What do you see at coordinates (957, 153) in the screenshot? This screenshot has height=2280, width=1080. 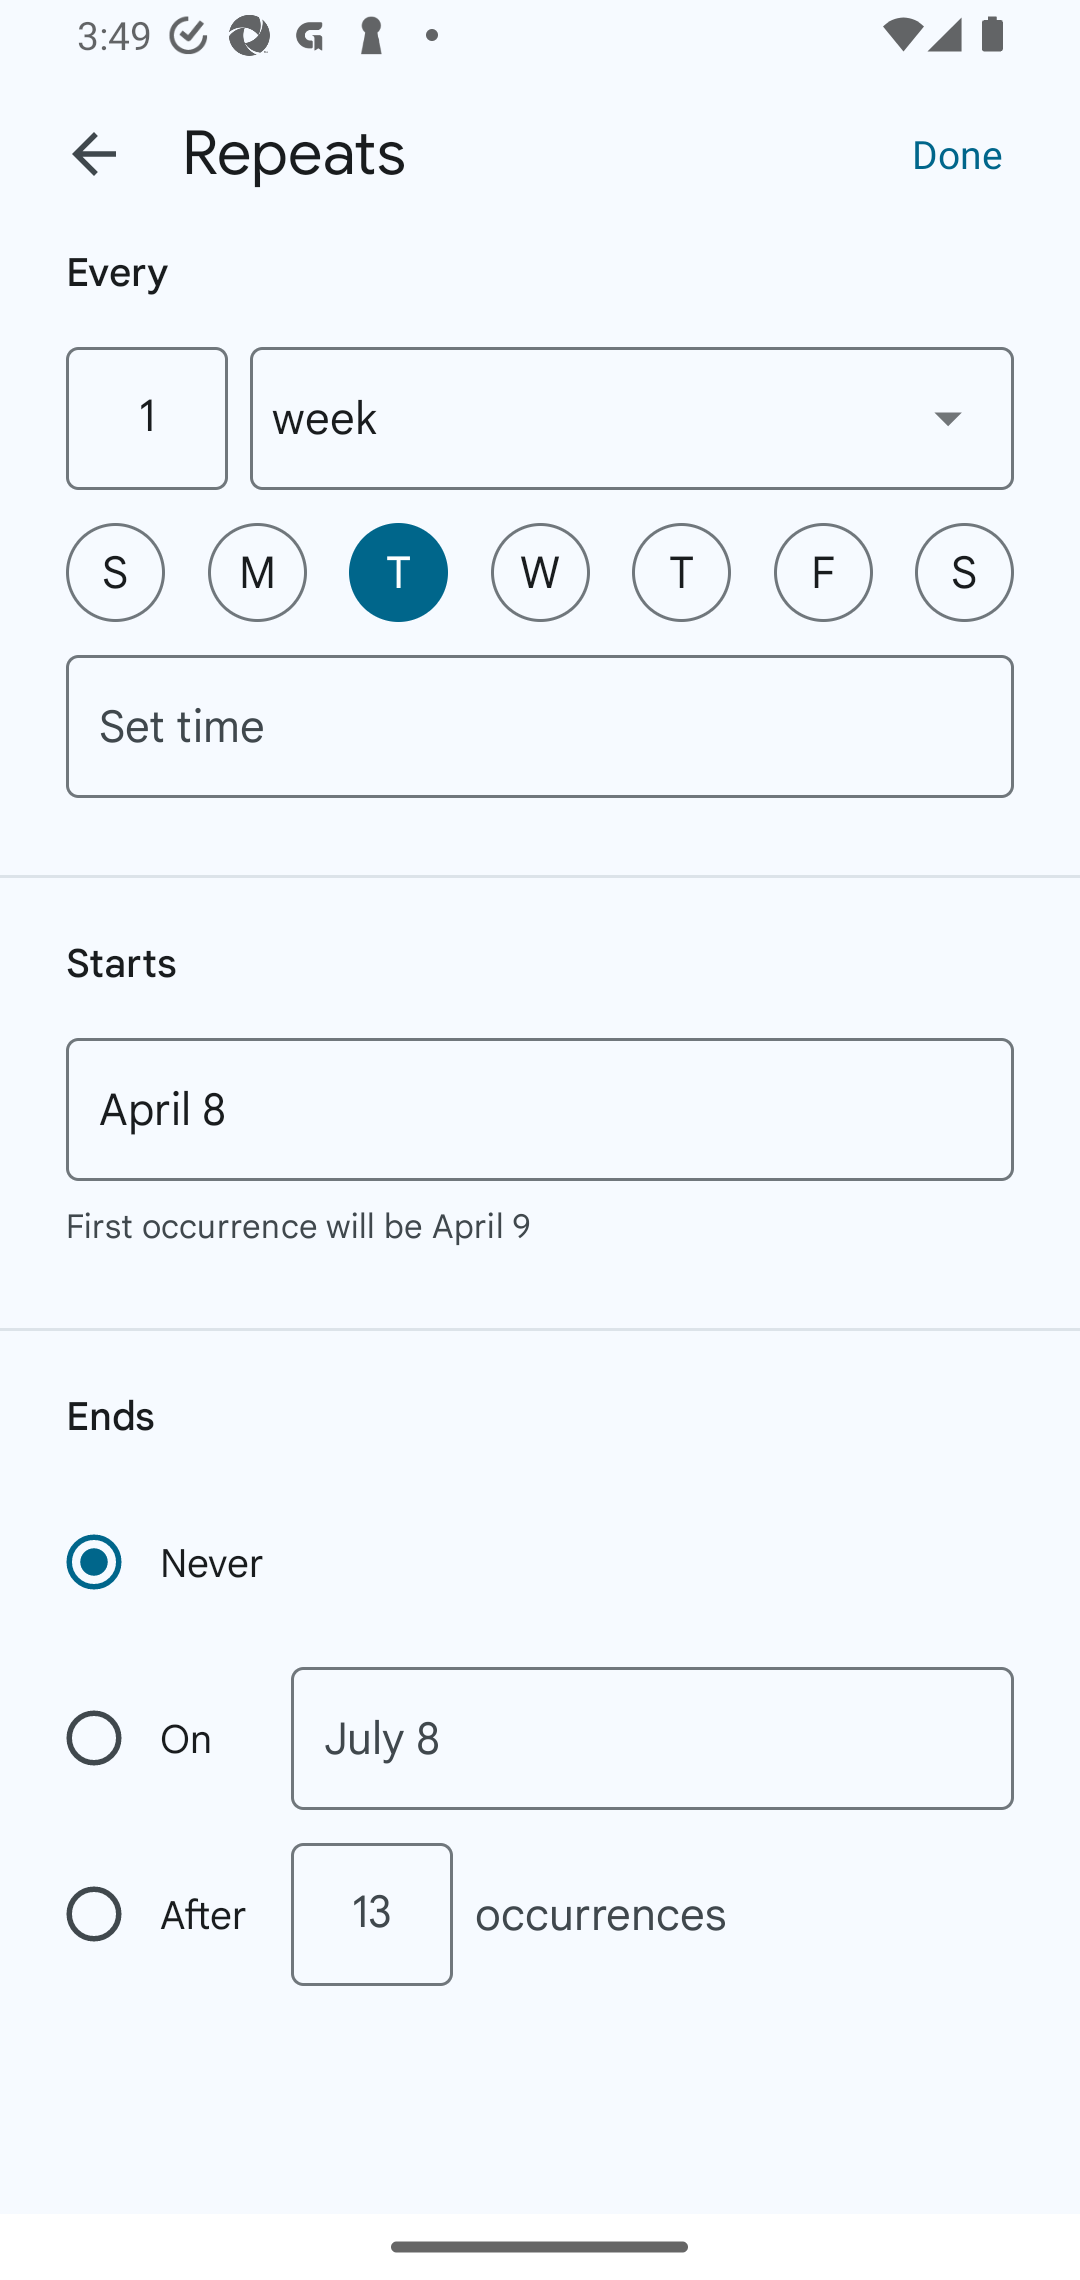 I see `Done` at bounding box center [957, 153].